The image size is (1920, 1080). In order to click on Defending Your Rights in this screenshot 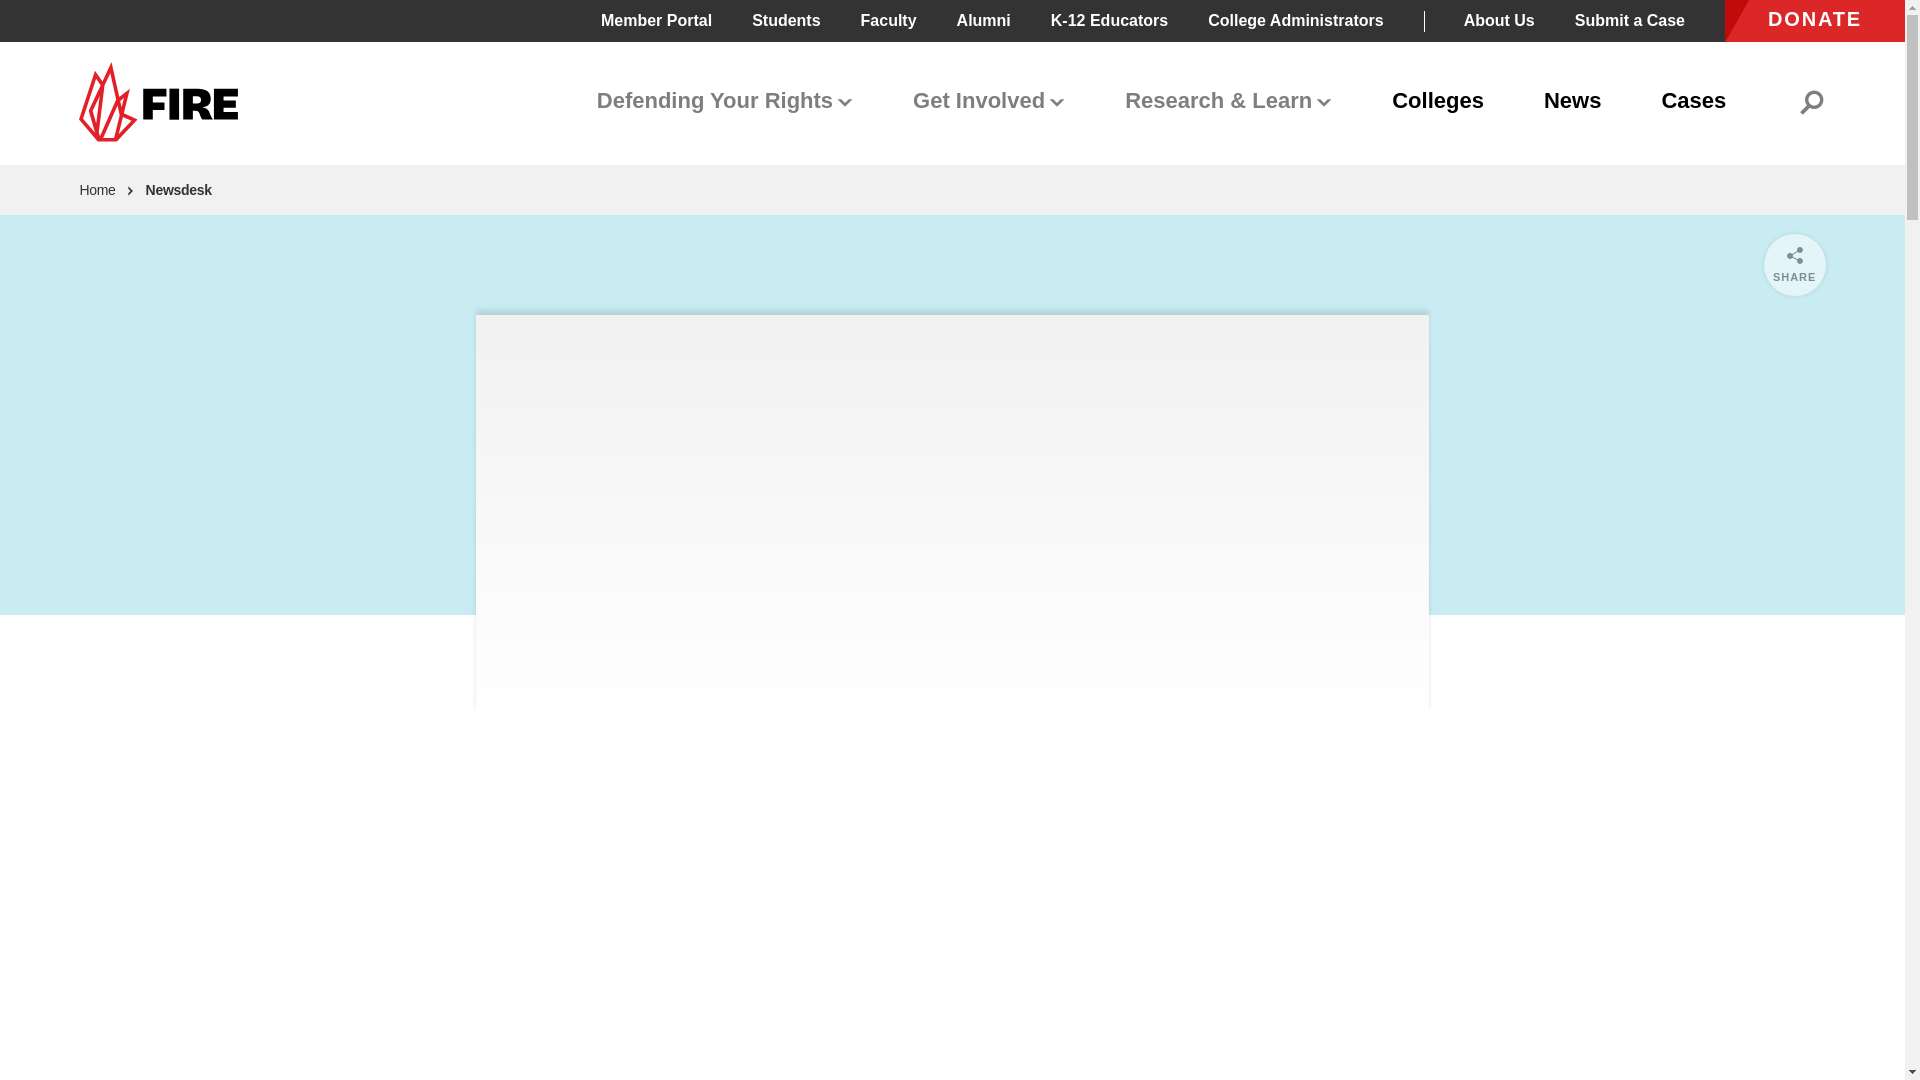, I will do `click(725, 102)`.